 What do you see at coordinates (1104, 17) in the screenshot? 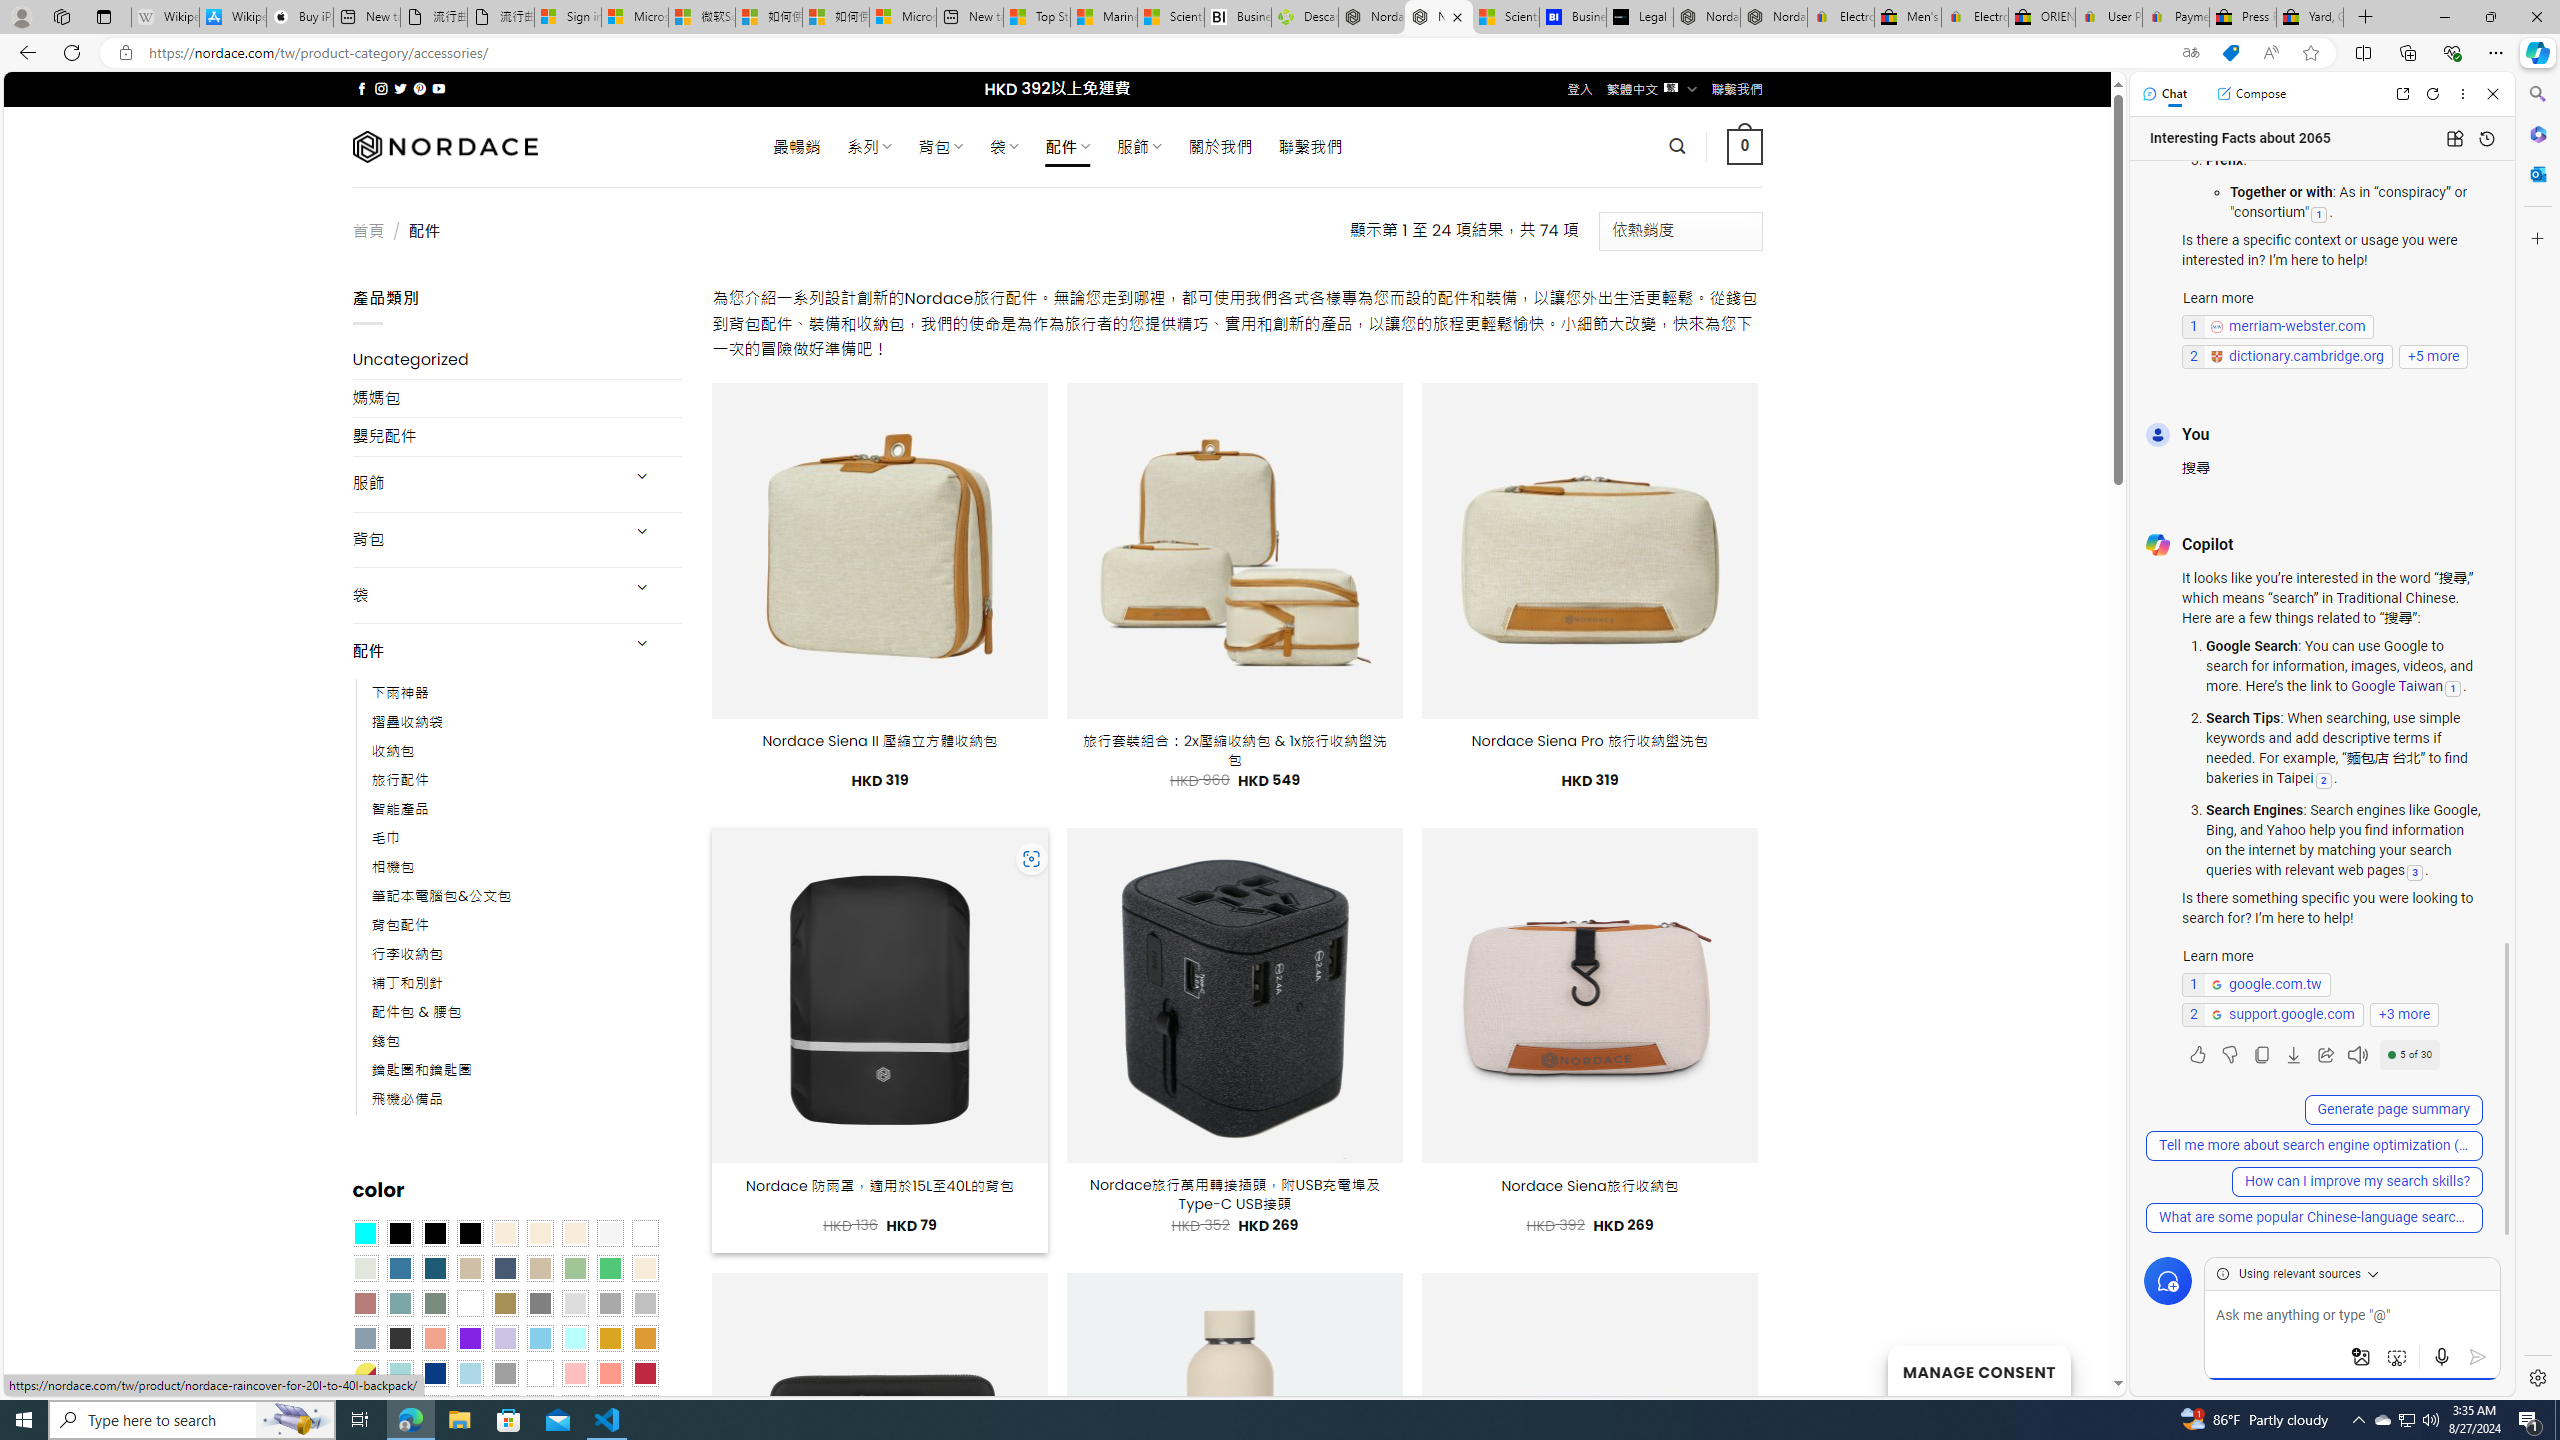
I see `Marine life - MSN` at bounding box center [1104, 17].